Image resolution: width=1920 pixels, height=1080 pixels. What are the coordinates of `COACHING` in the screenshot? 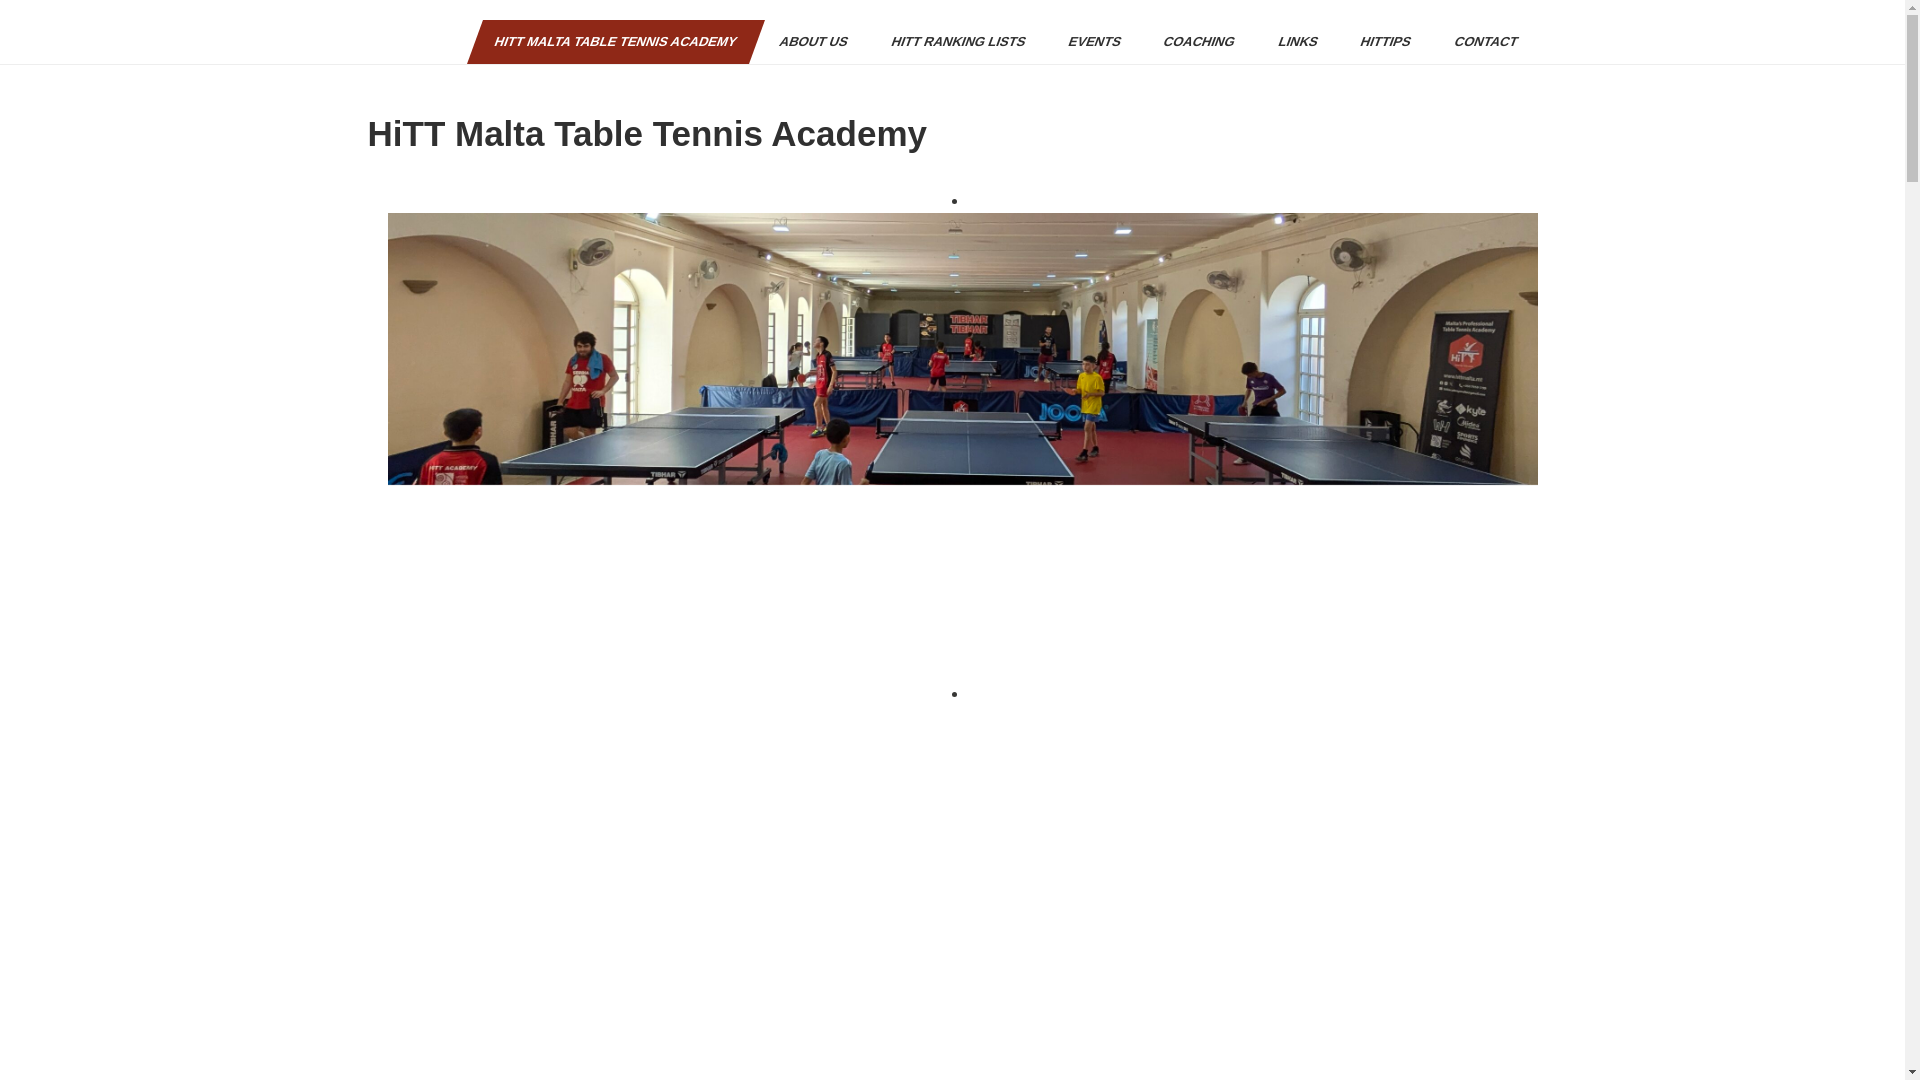 It's located at (1191, 42).